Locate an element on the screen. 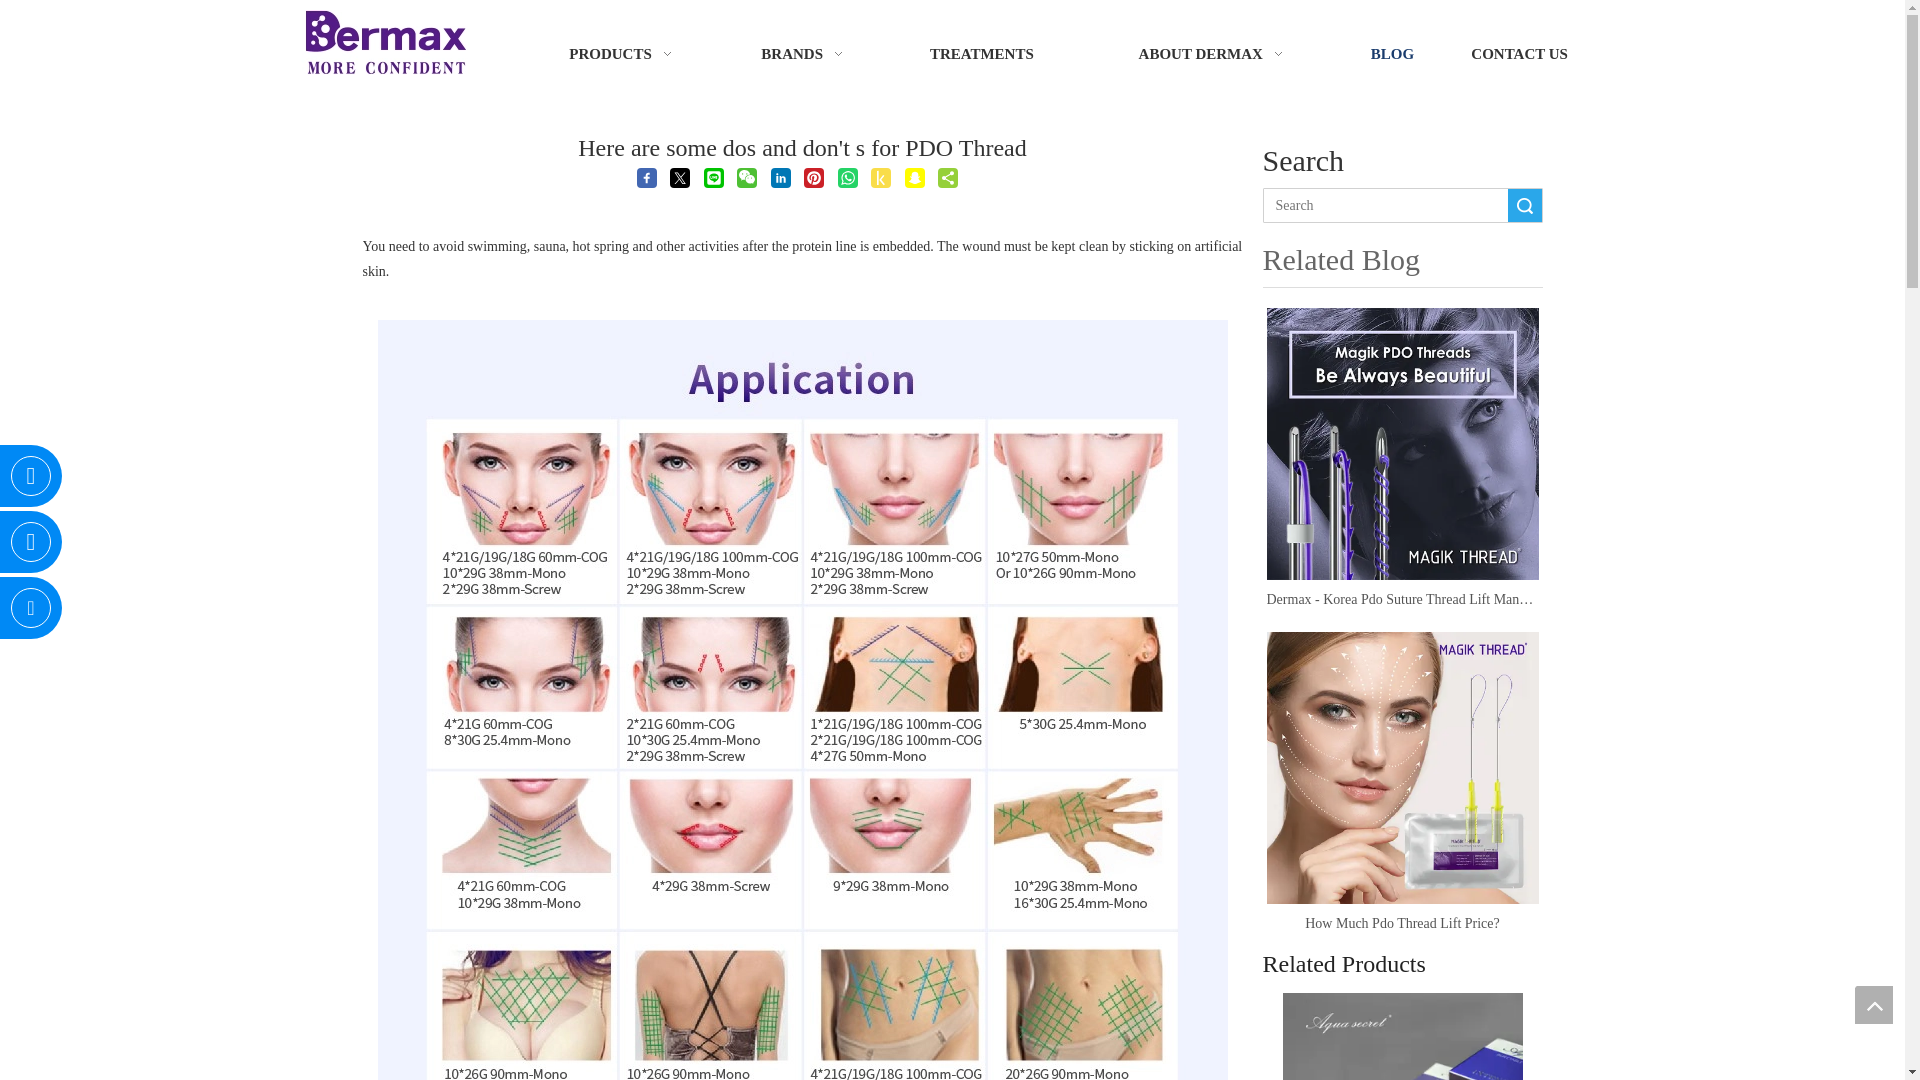 The image size is (1920, 1080). BLOG is located at coordinates (1392, 54).